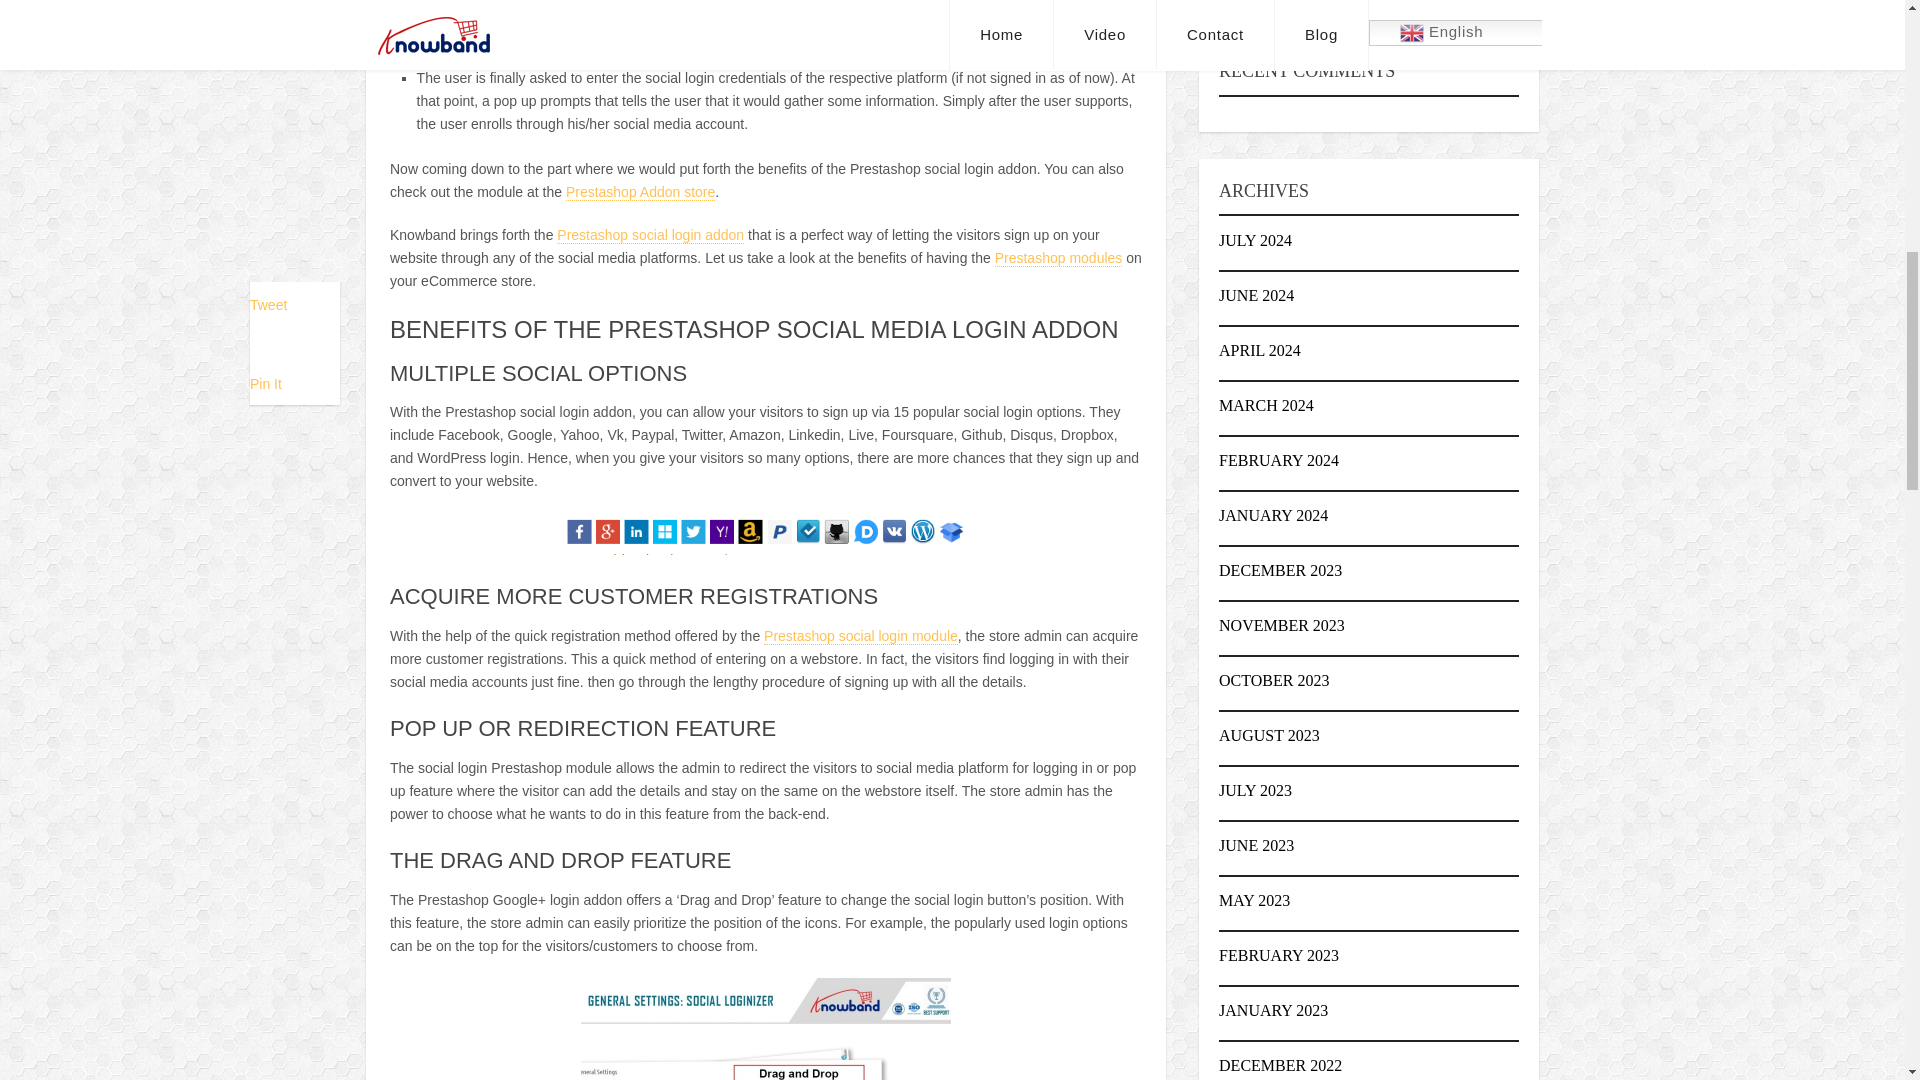 The width and height of the screenshot is (1920, 1080). I want to click on Prestashop Addon store, so click(640, 192).